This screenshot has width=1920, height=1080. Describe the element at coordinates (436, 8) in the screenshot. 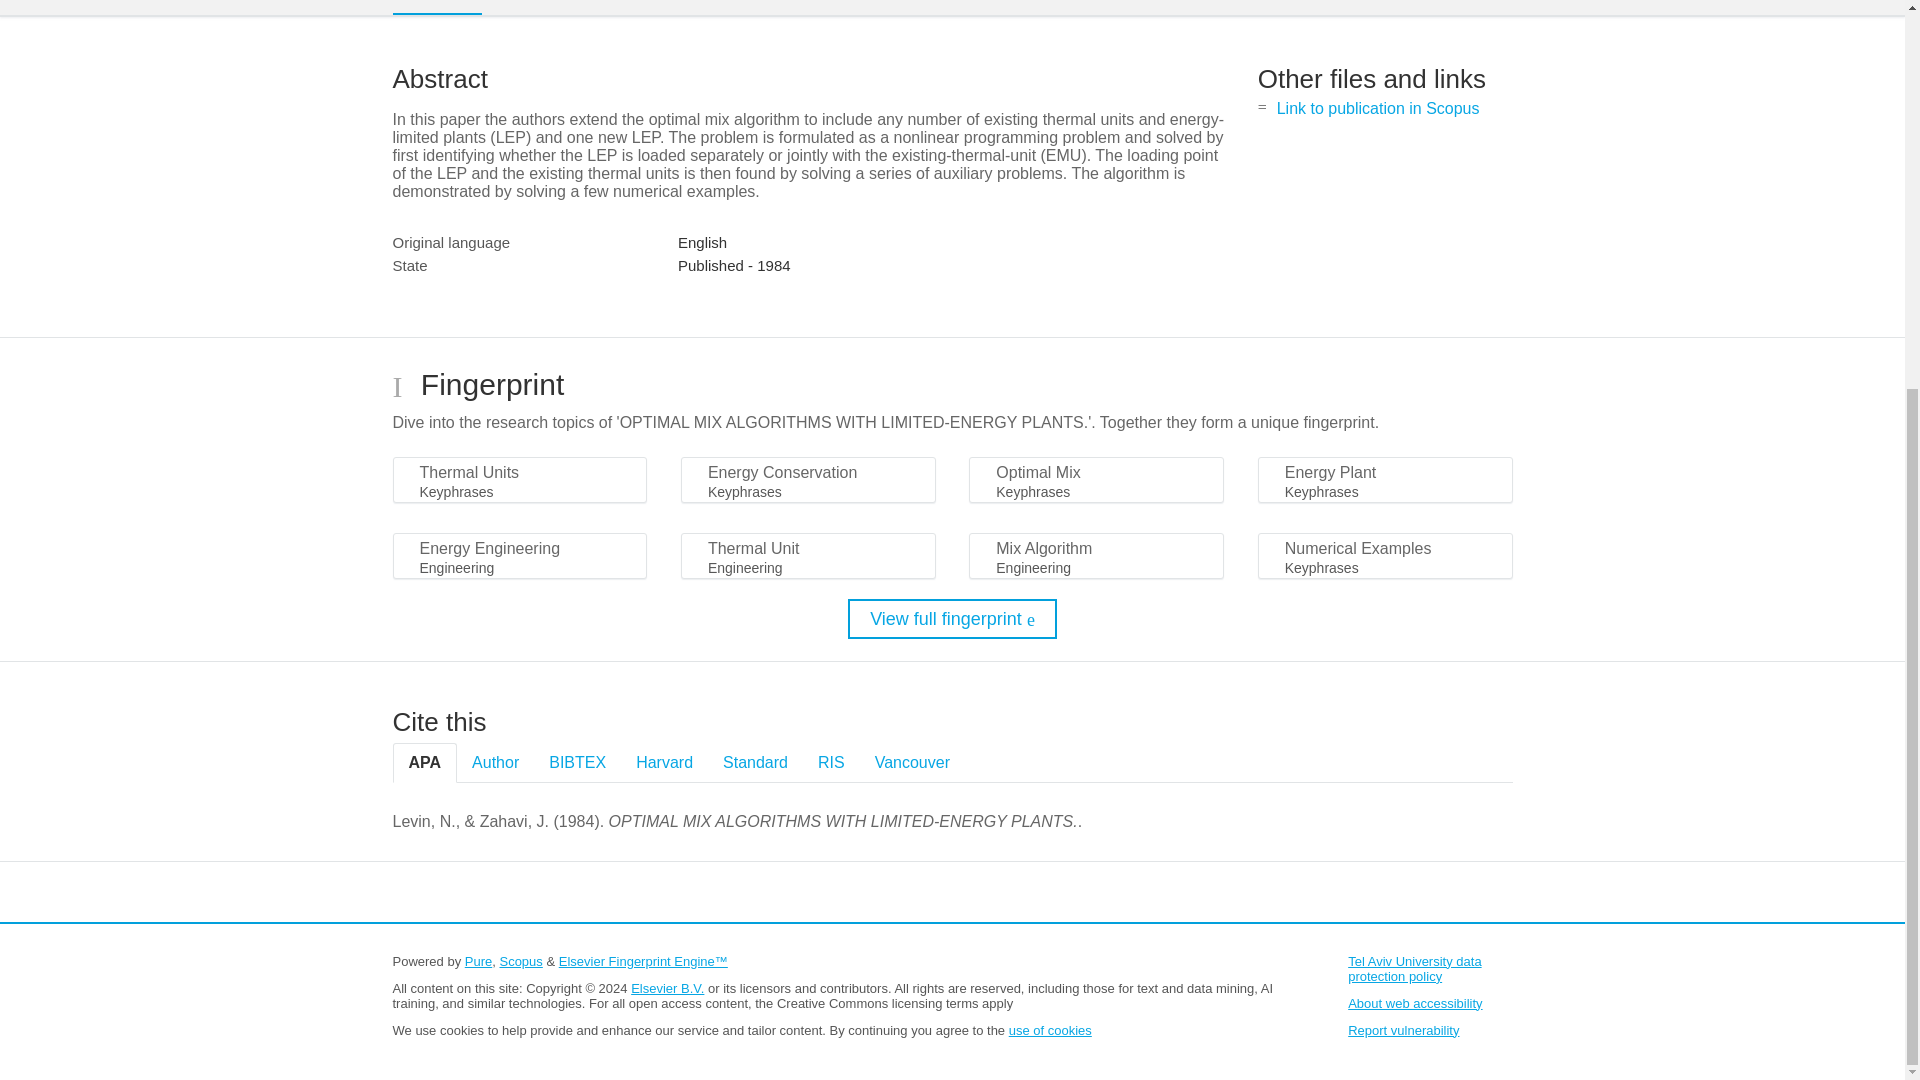

I see `Overview` at that location.